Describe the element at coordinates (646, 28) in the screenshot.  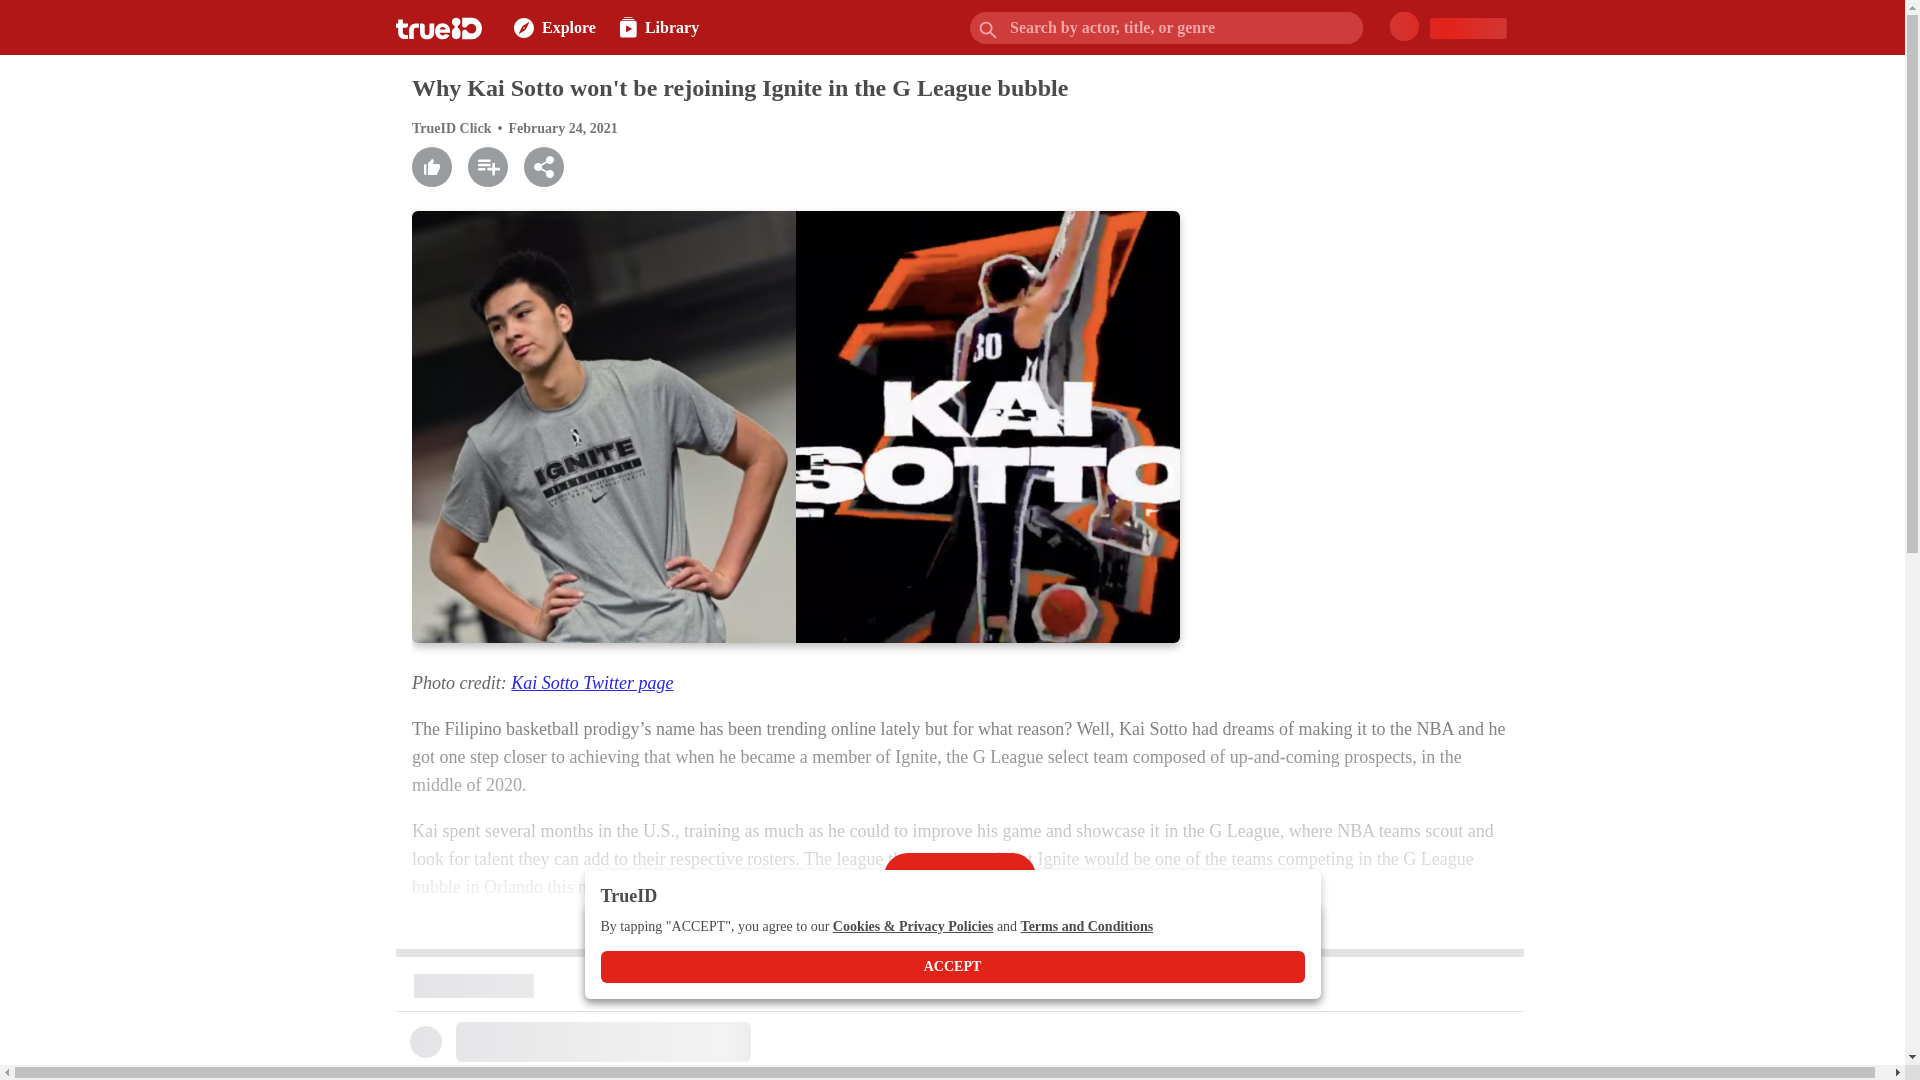
I see `Library` at that location.